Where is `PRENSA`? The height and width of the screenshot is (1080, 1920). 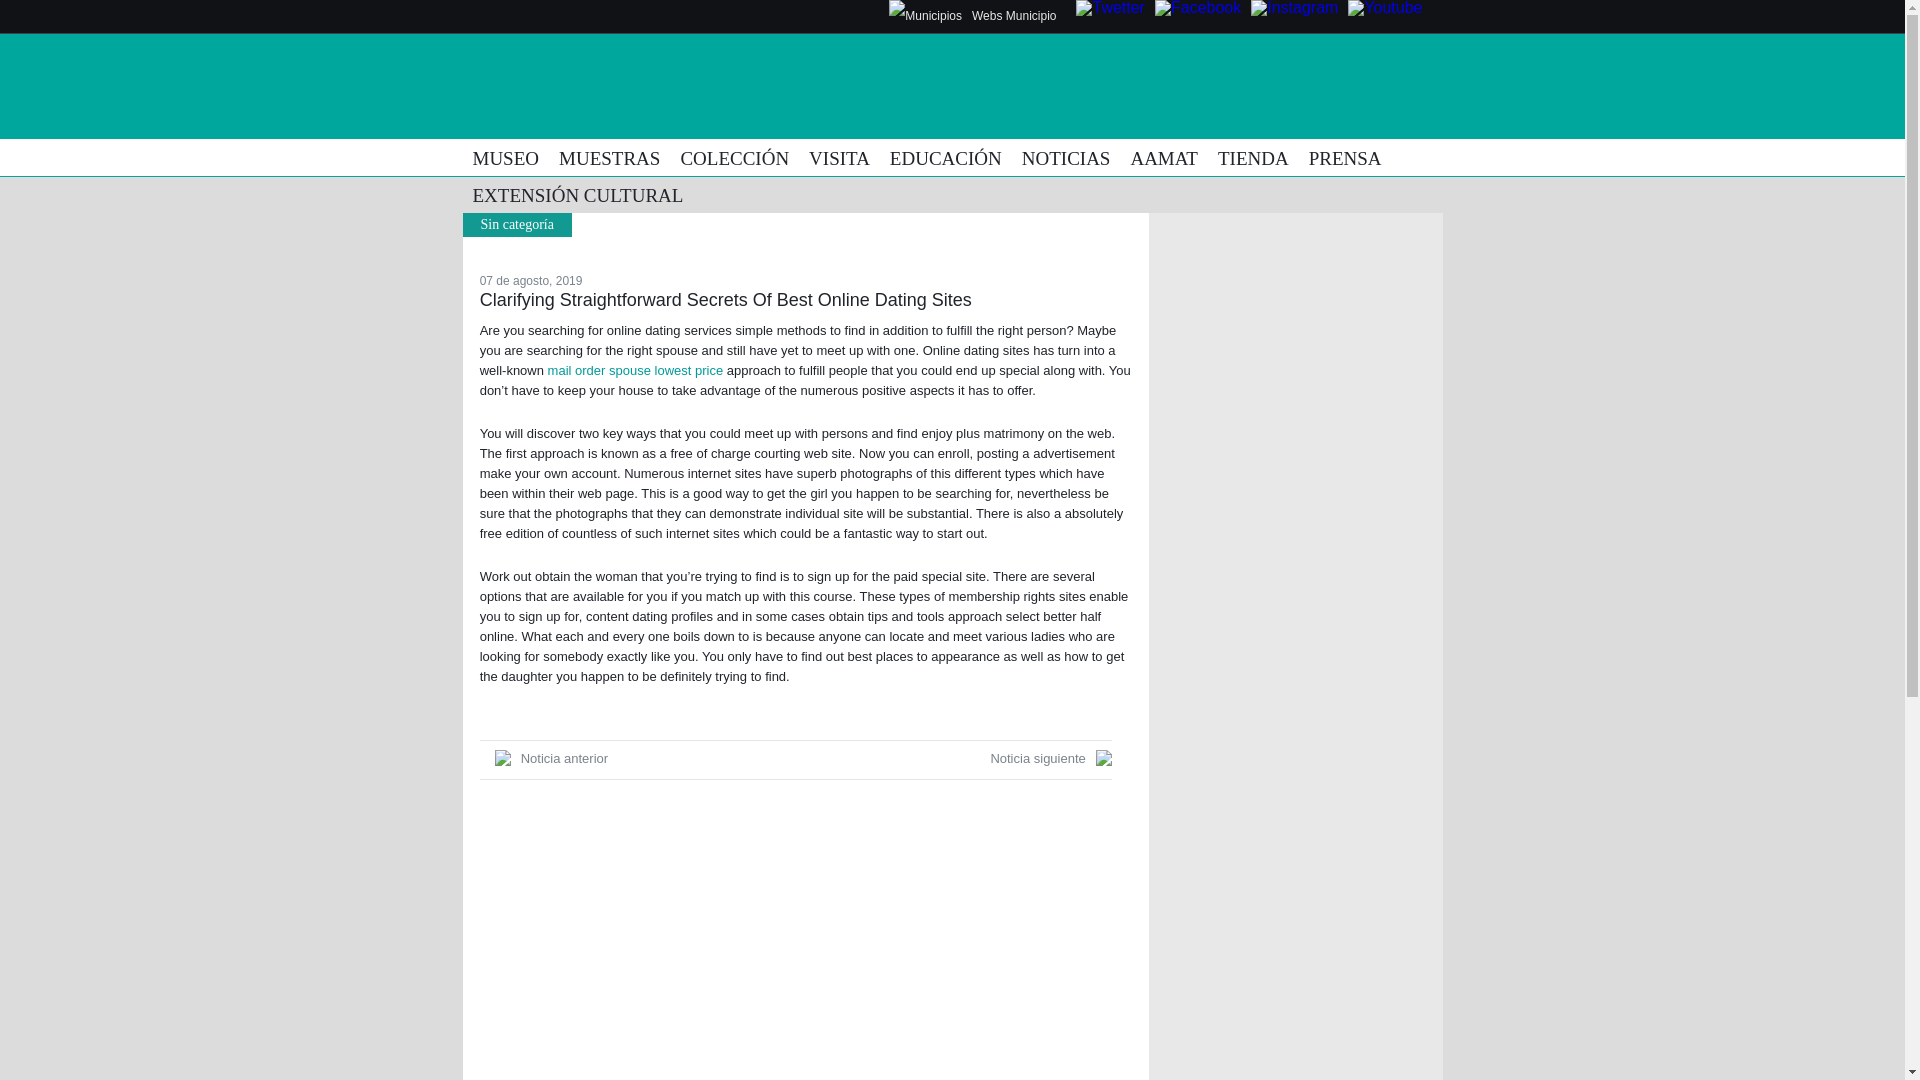
PRENSA is located at coordinates (1346, 158).